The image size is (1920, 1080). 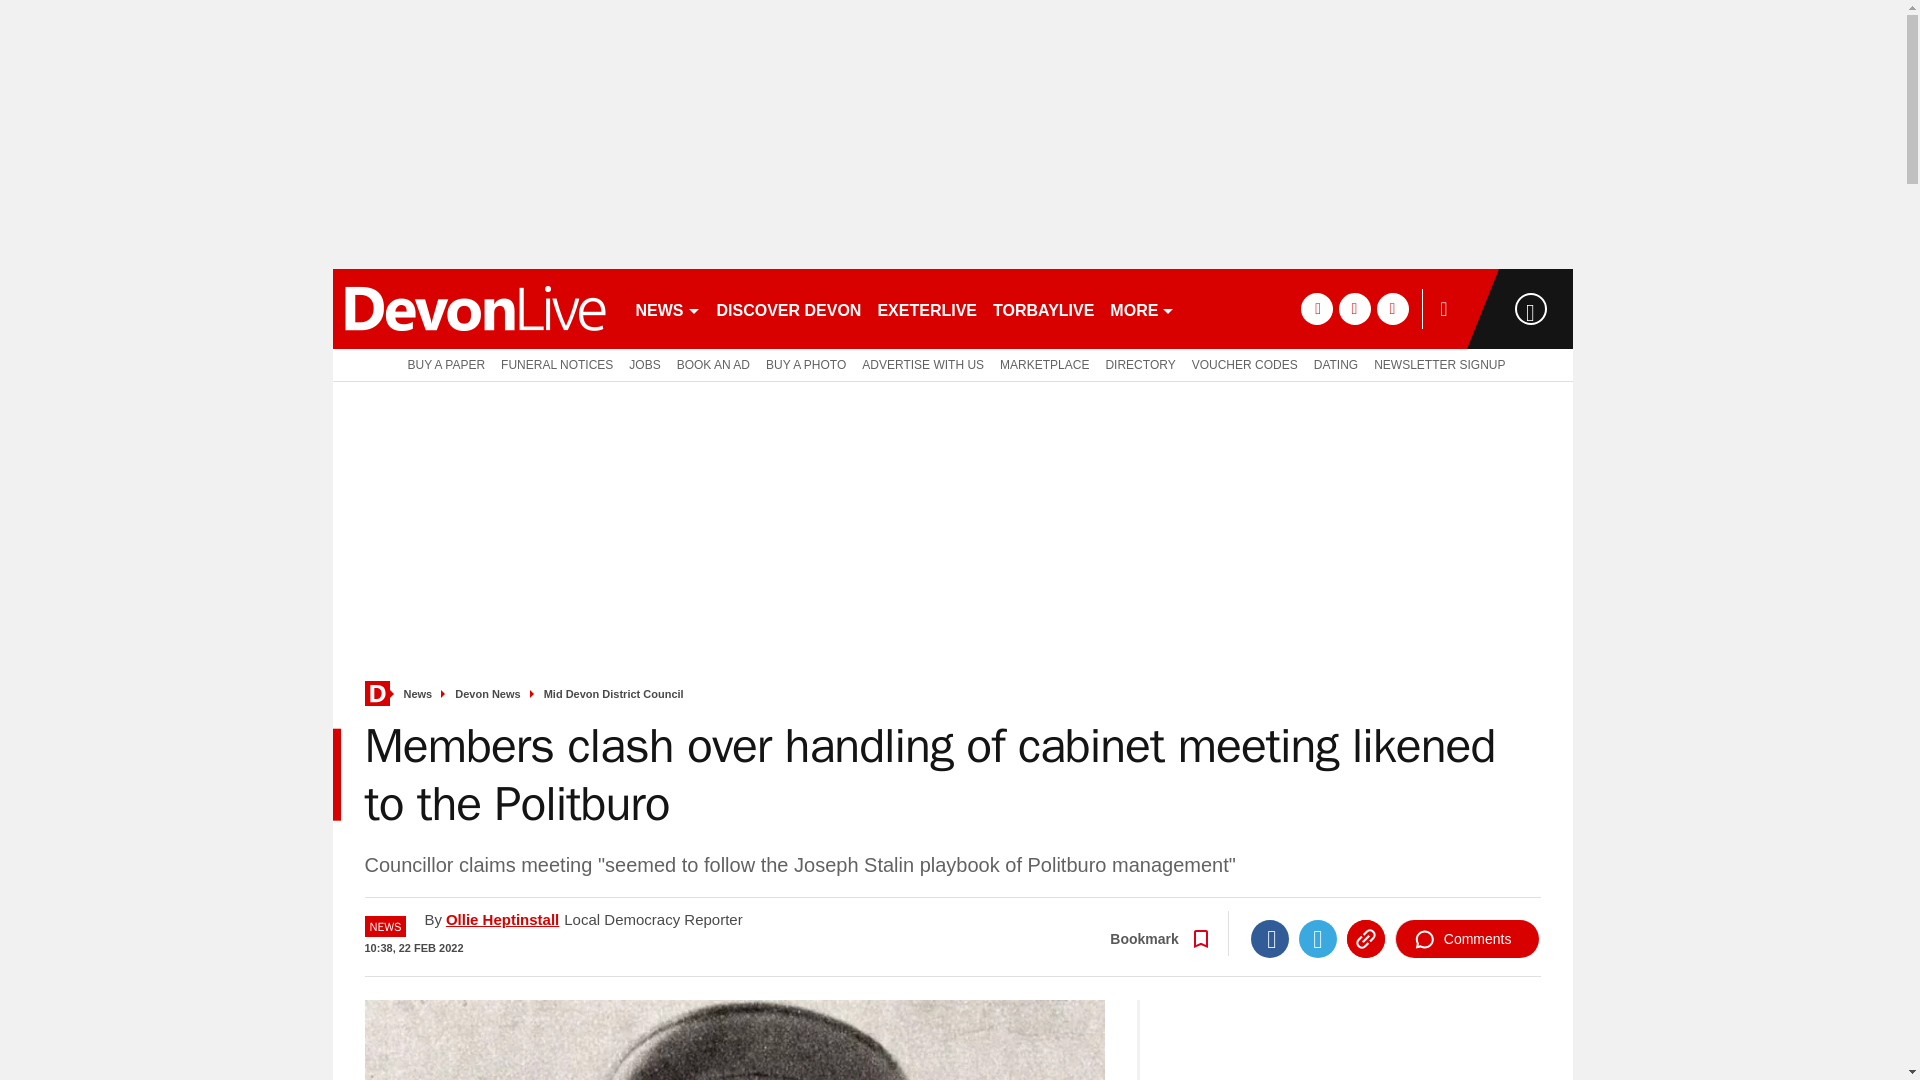 What do you see at coordinates (474, 308) in the screenshot?
I see `devonlive` at bounding box center [474, 308].